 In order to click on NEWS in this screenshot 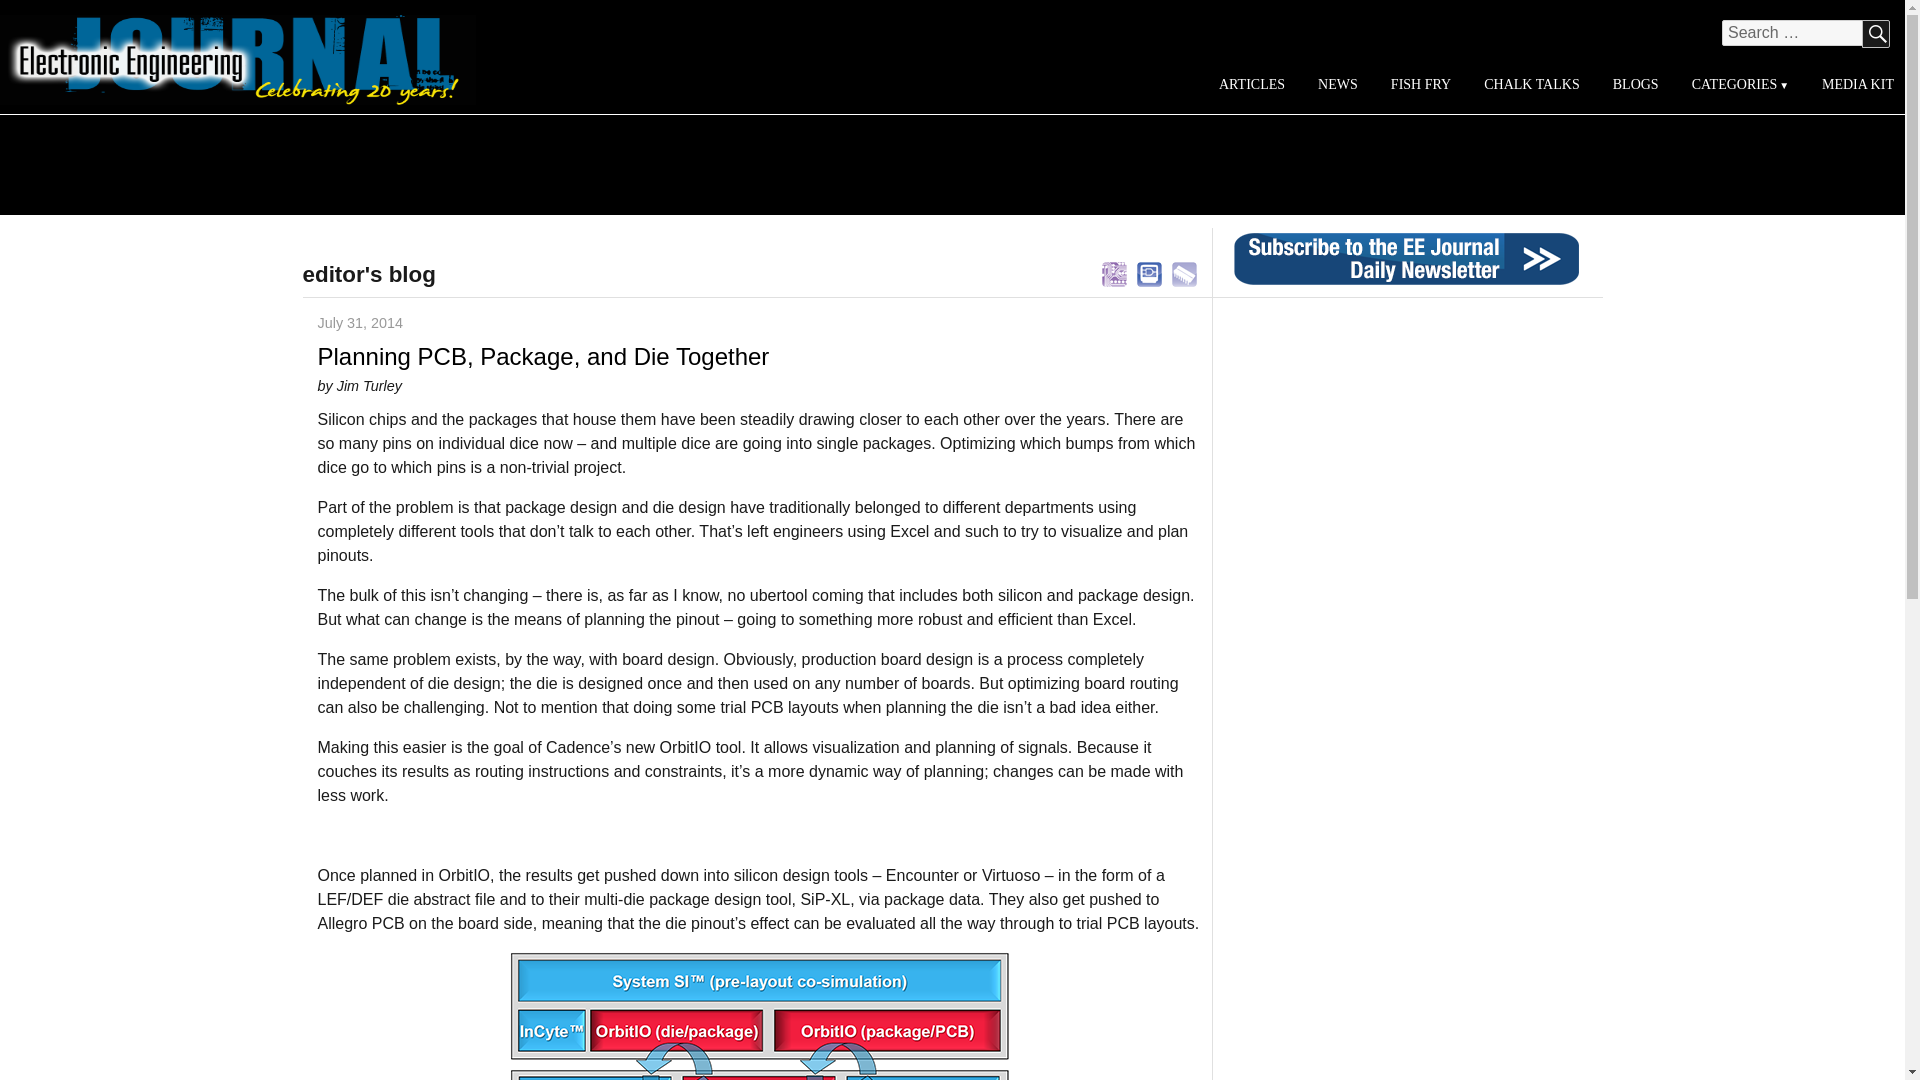, I will do `click(1338, 84)`.